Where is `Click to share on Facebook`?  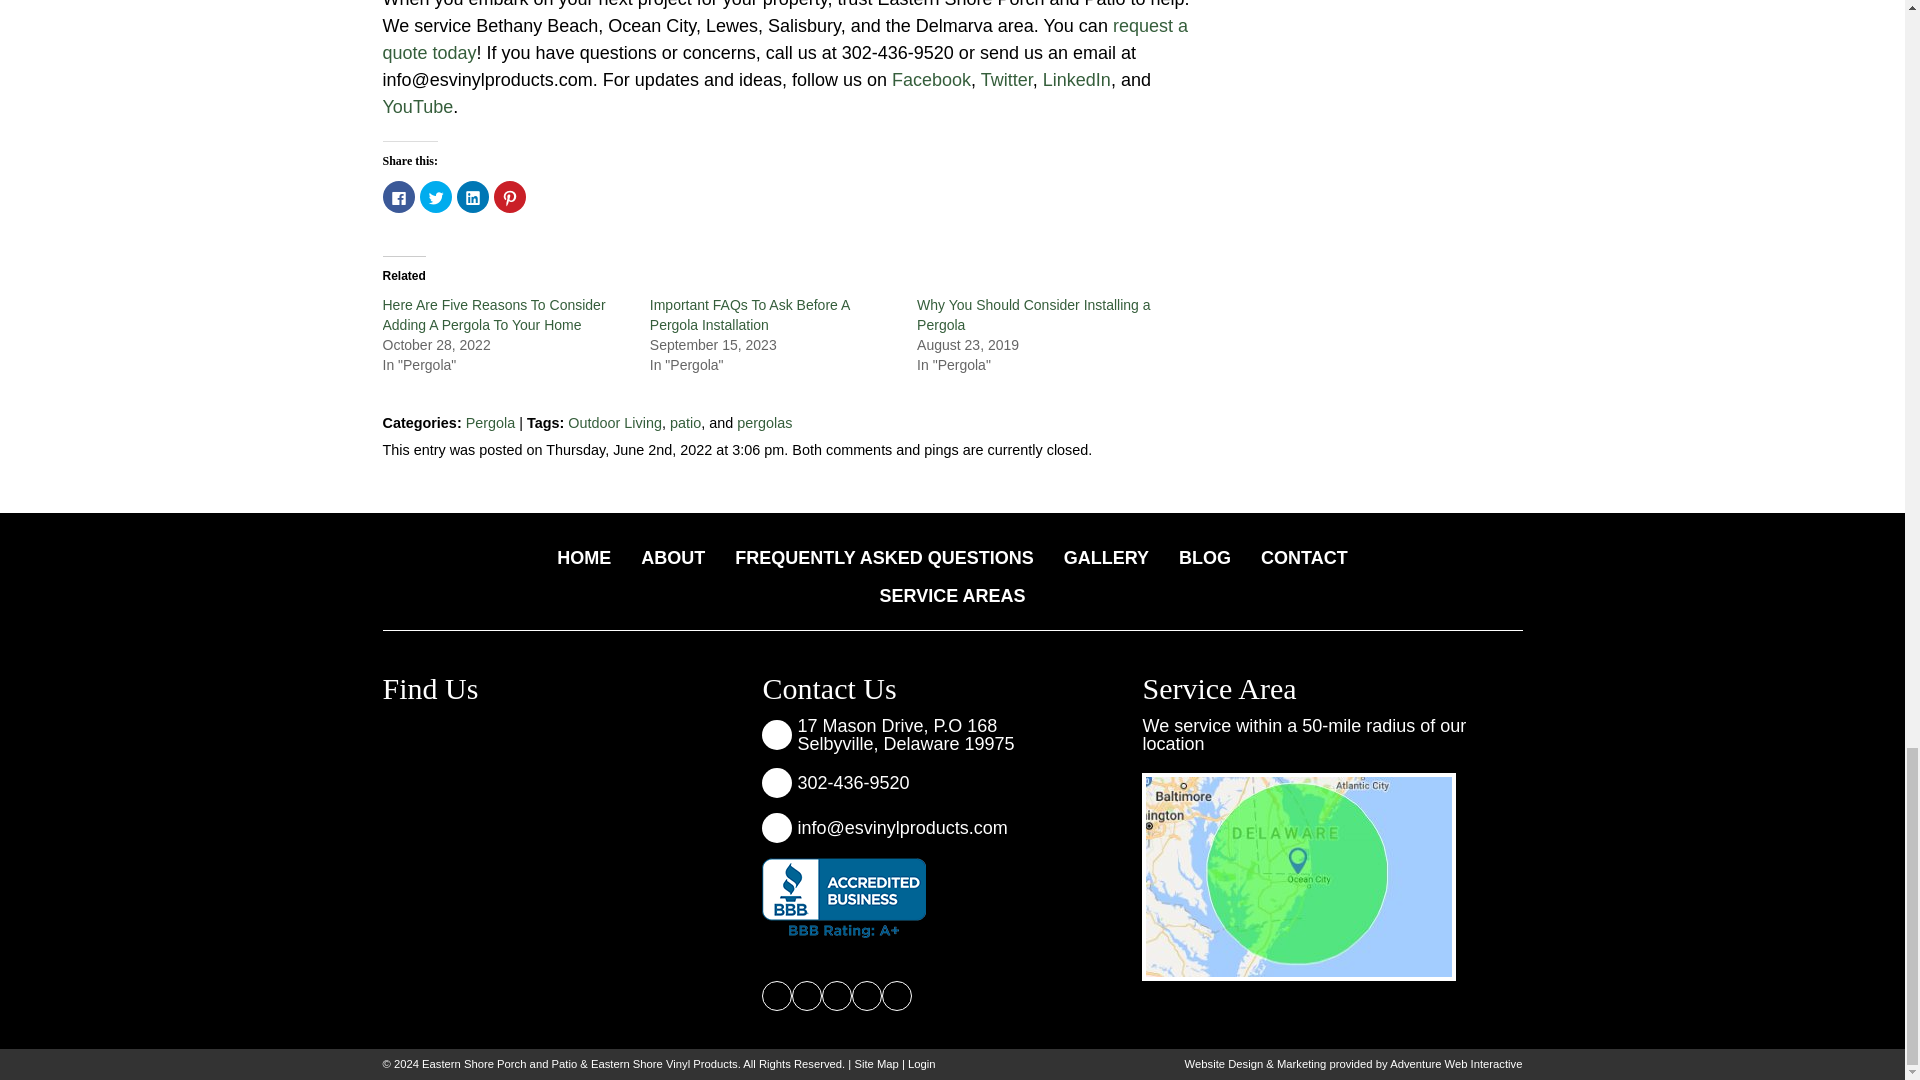 Click to share on Facebook is located at coordinates (398, 196).